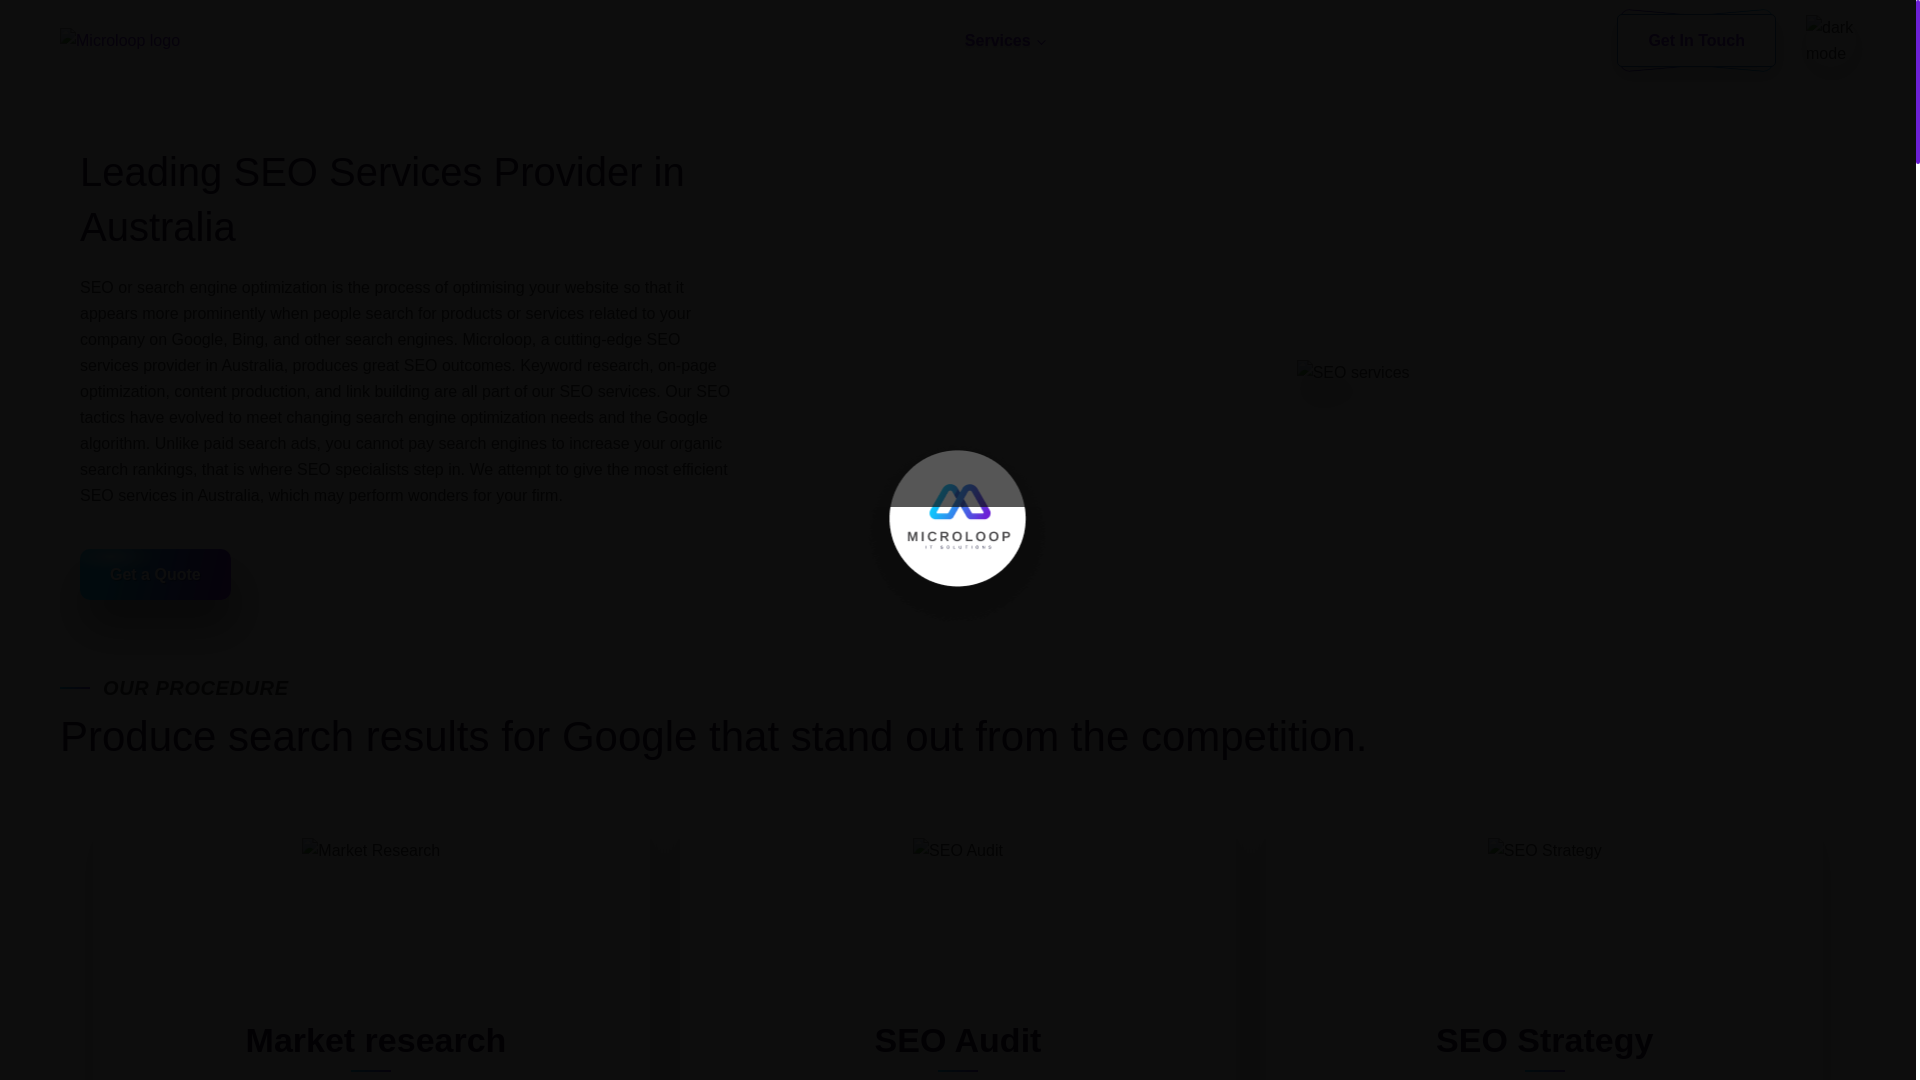  Describe the element at coordinates (770, 40) in the screenshot. I see `Home` at that location.